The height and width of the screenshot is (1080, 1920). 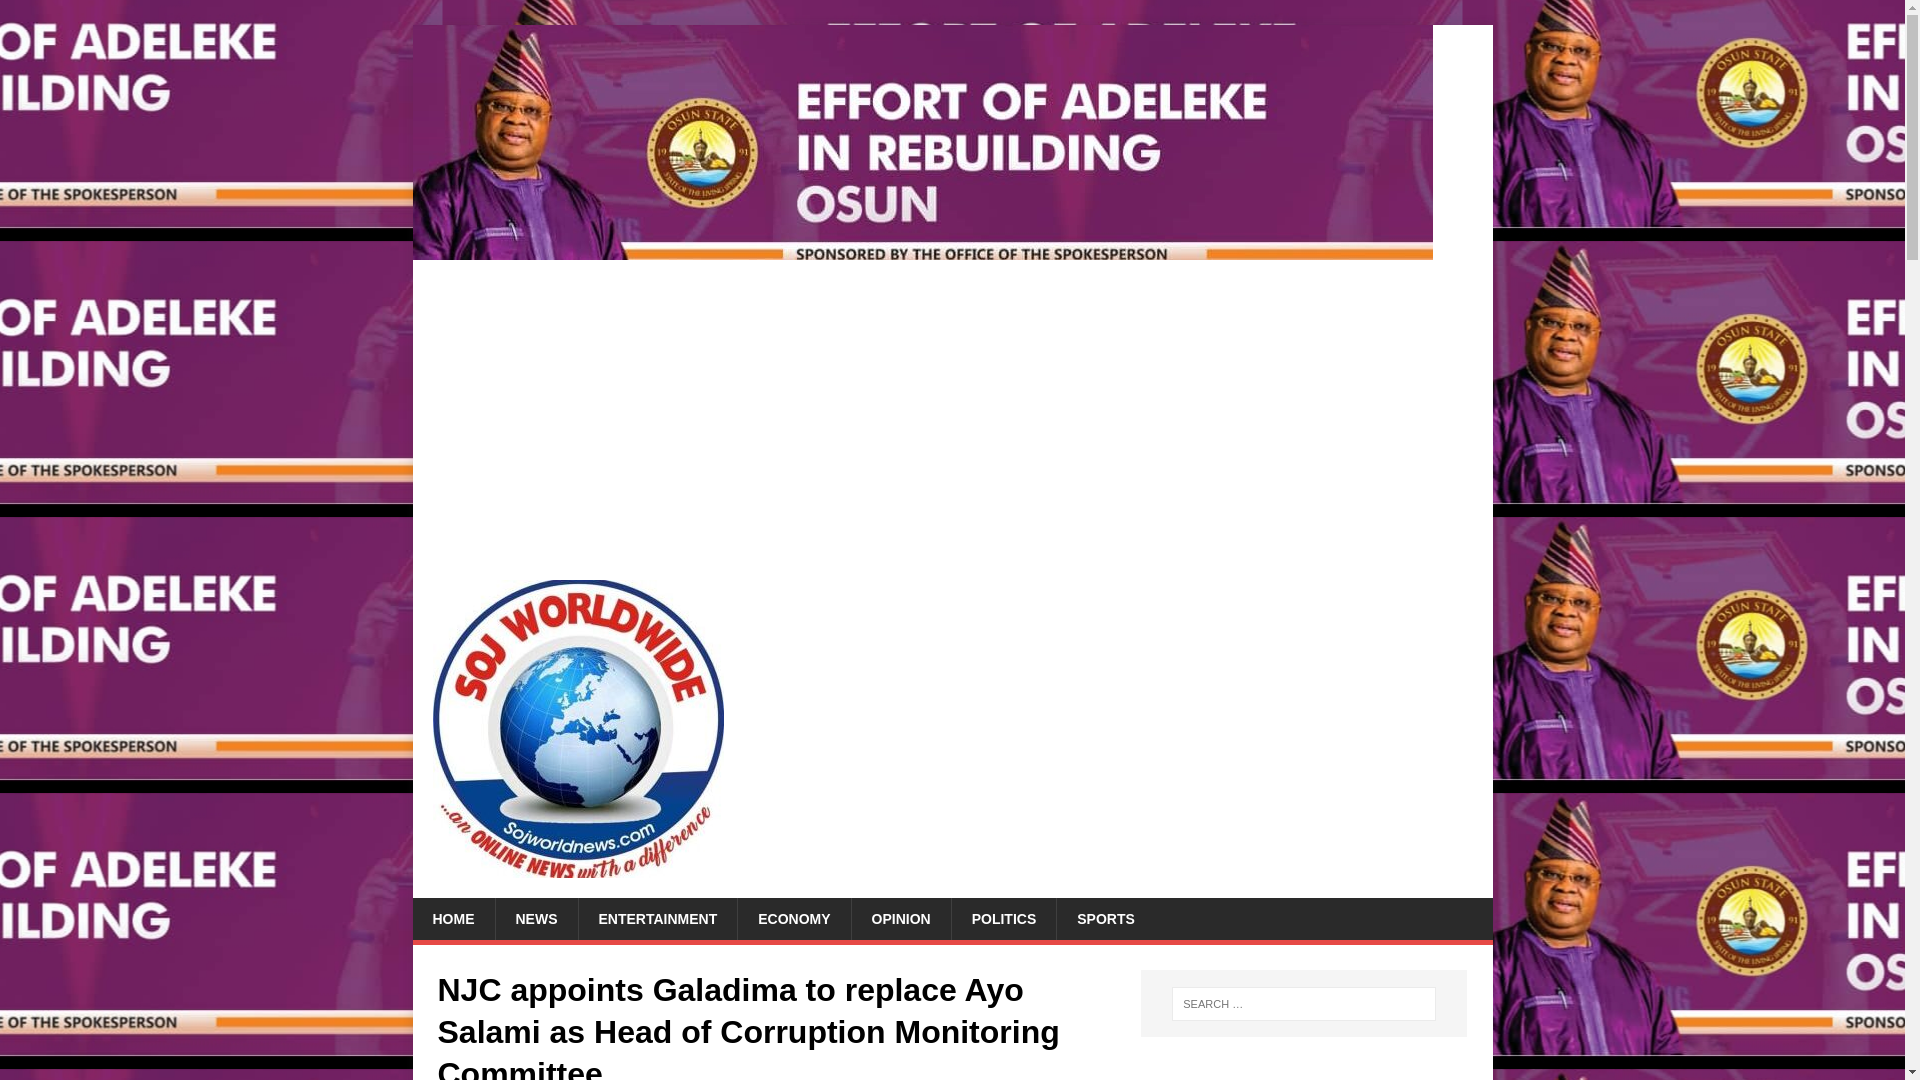 What do you see at coordinates (1004, 918) in the screenshot?
I see `POLITICS` at bounding box center [1004, 918].